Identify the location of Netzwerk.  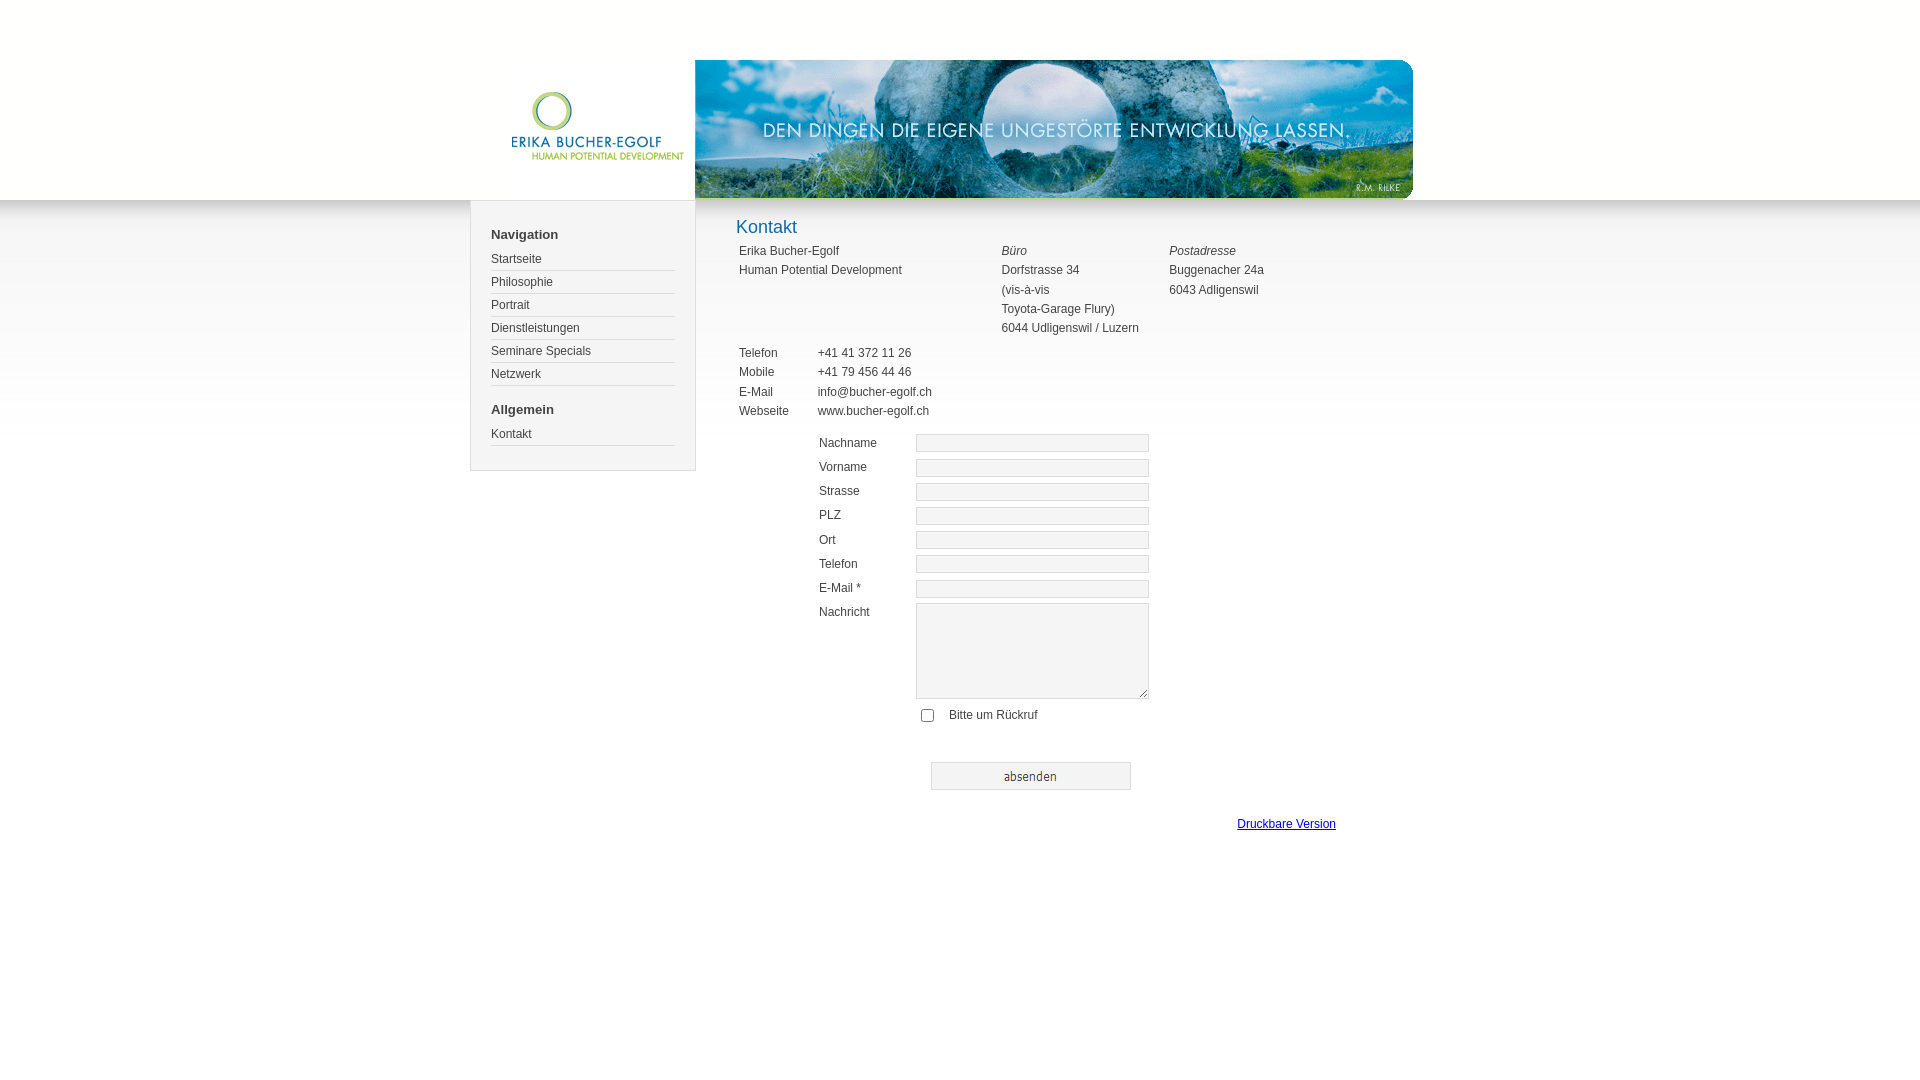
(583, 374).